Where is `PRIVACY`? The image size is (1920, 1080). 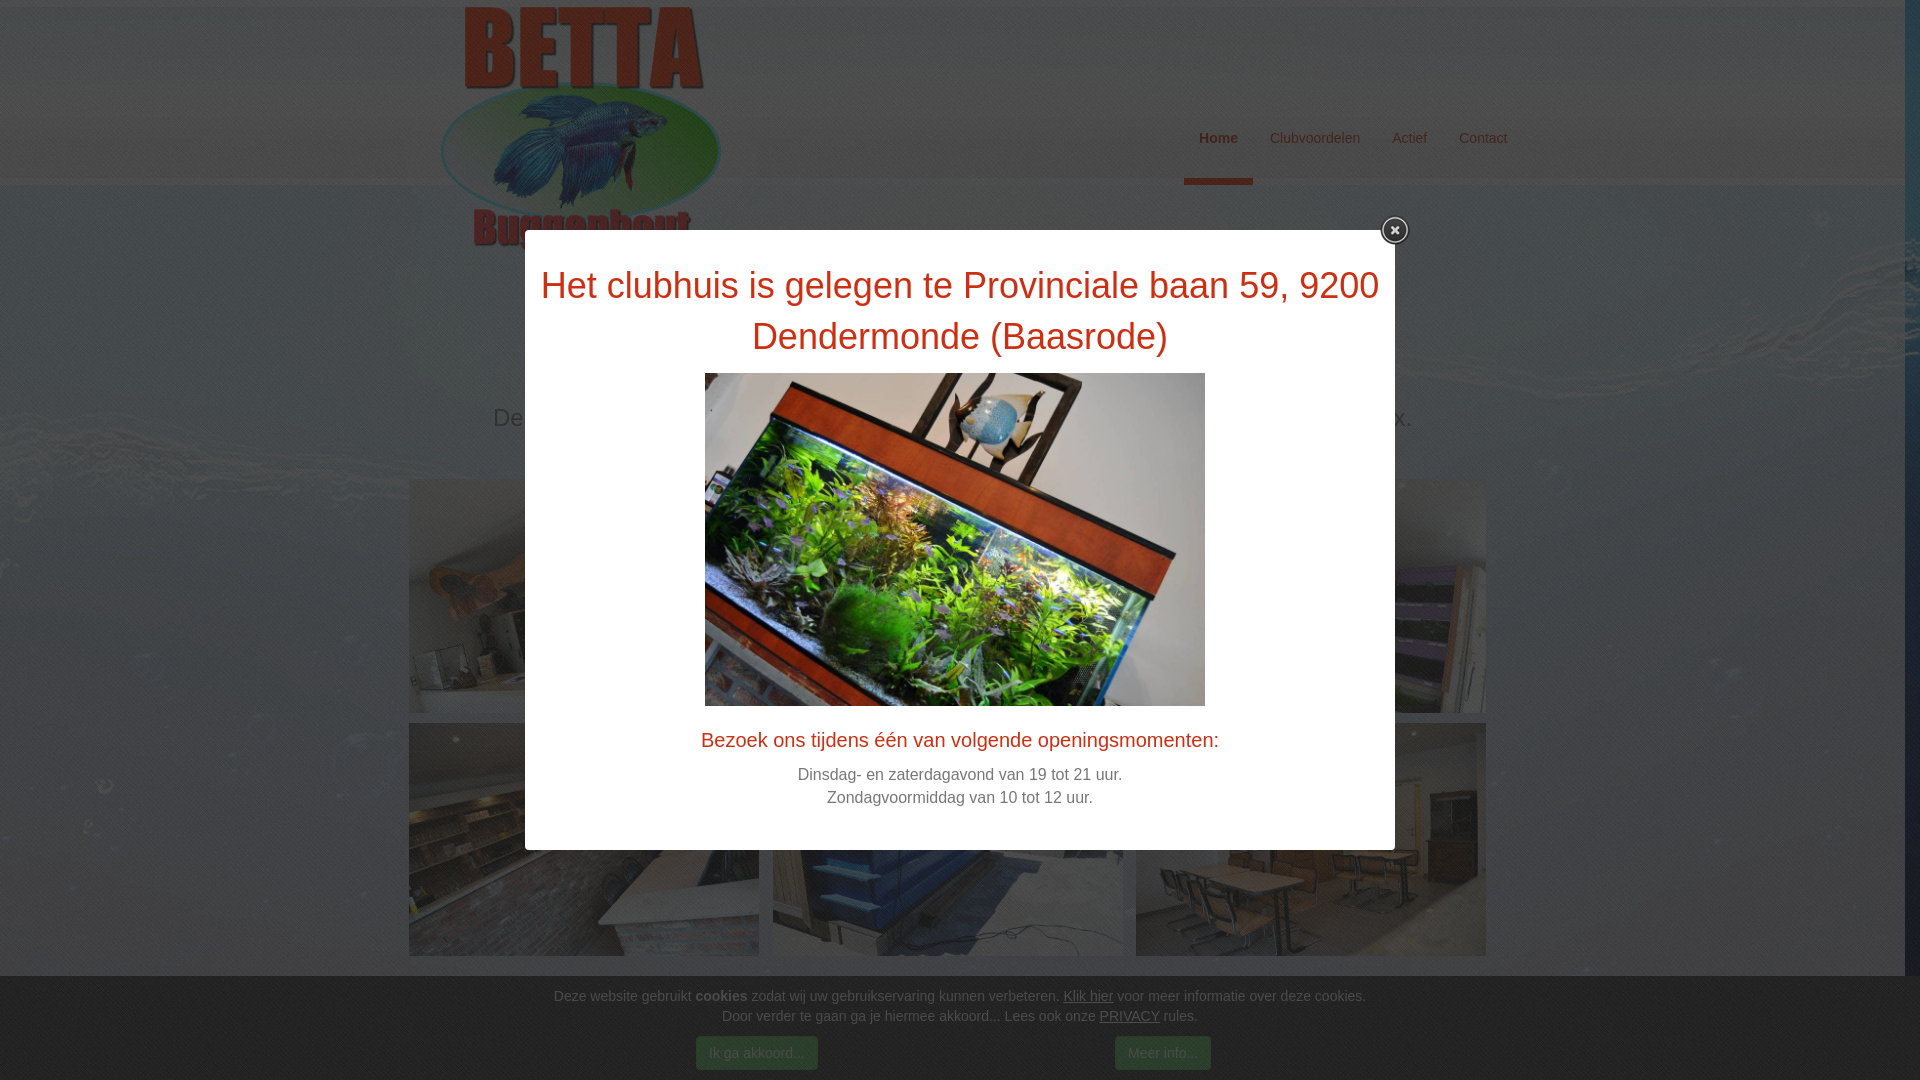
PRIVACY is located at coordinates (1130, 1016).